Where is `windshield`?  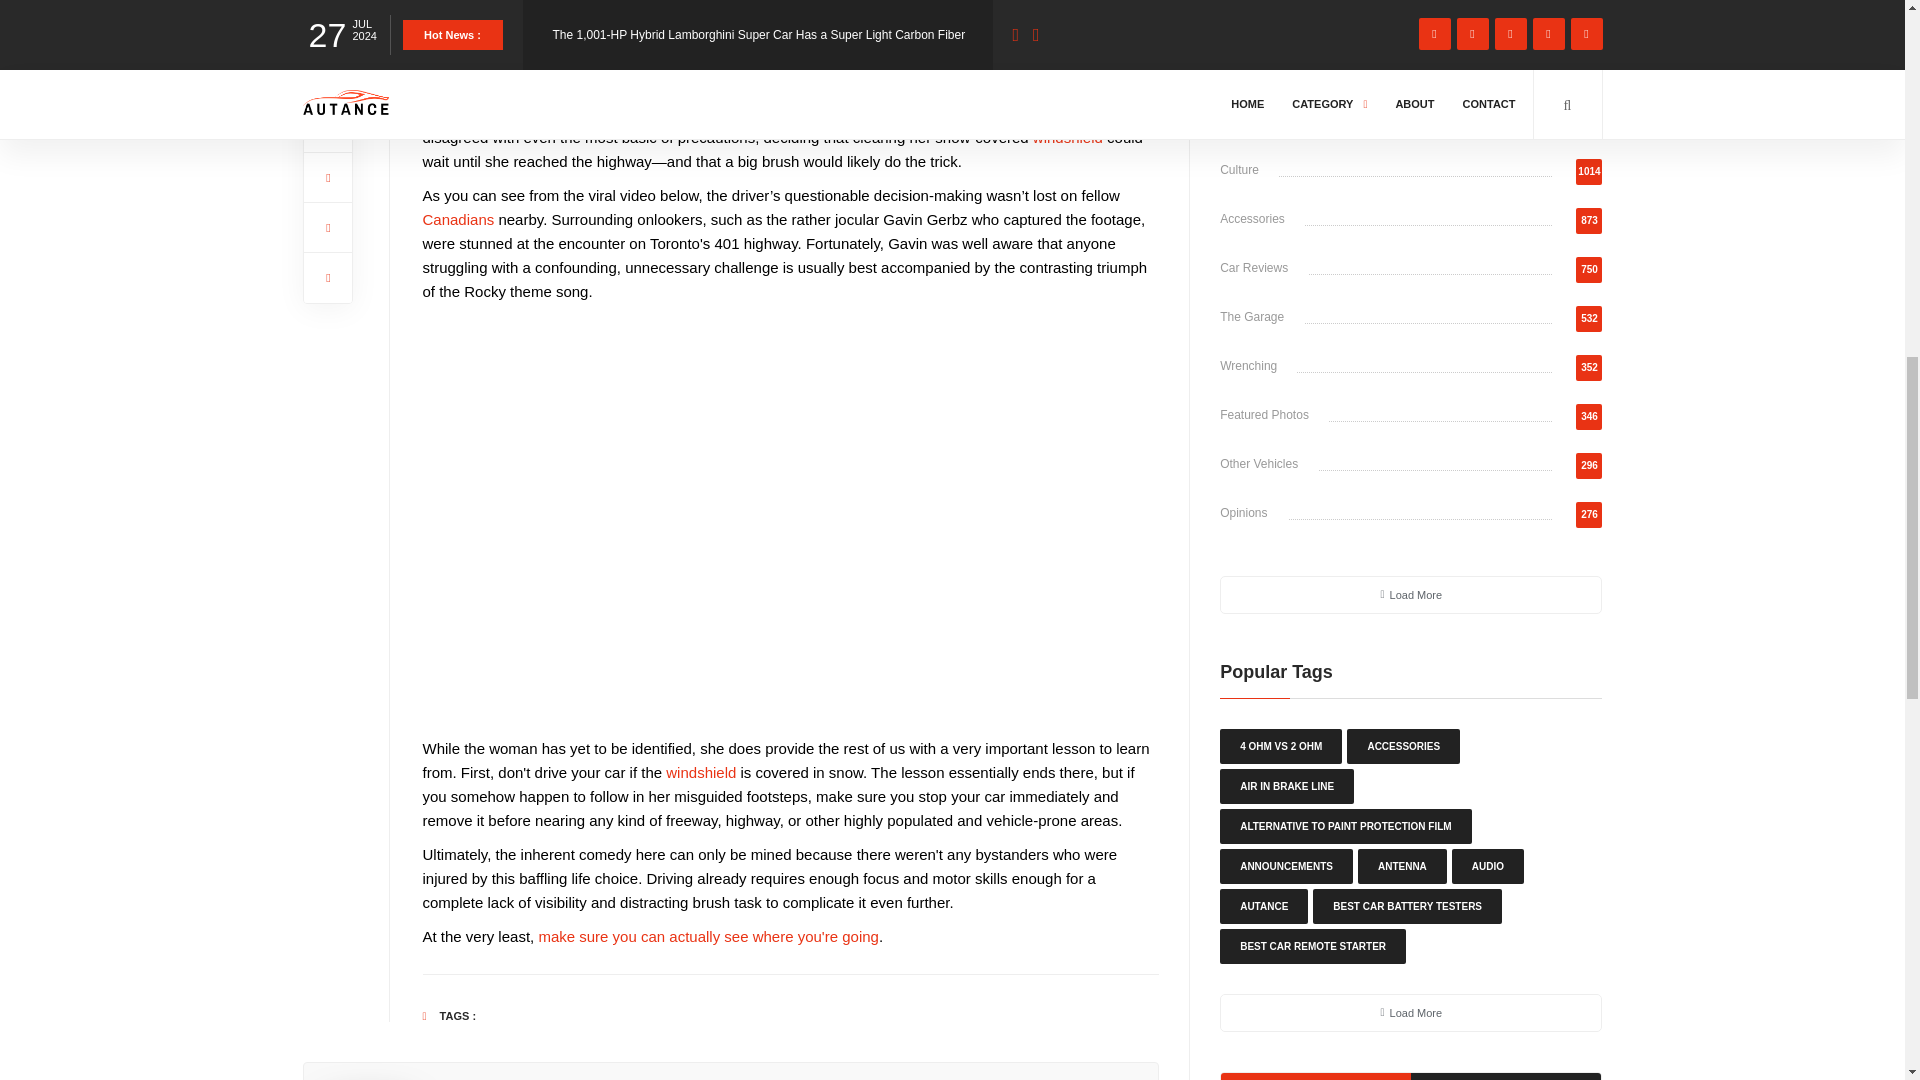 windshield is located at coordinates (1067, 136).